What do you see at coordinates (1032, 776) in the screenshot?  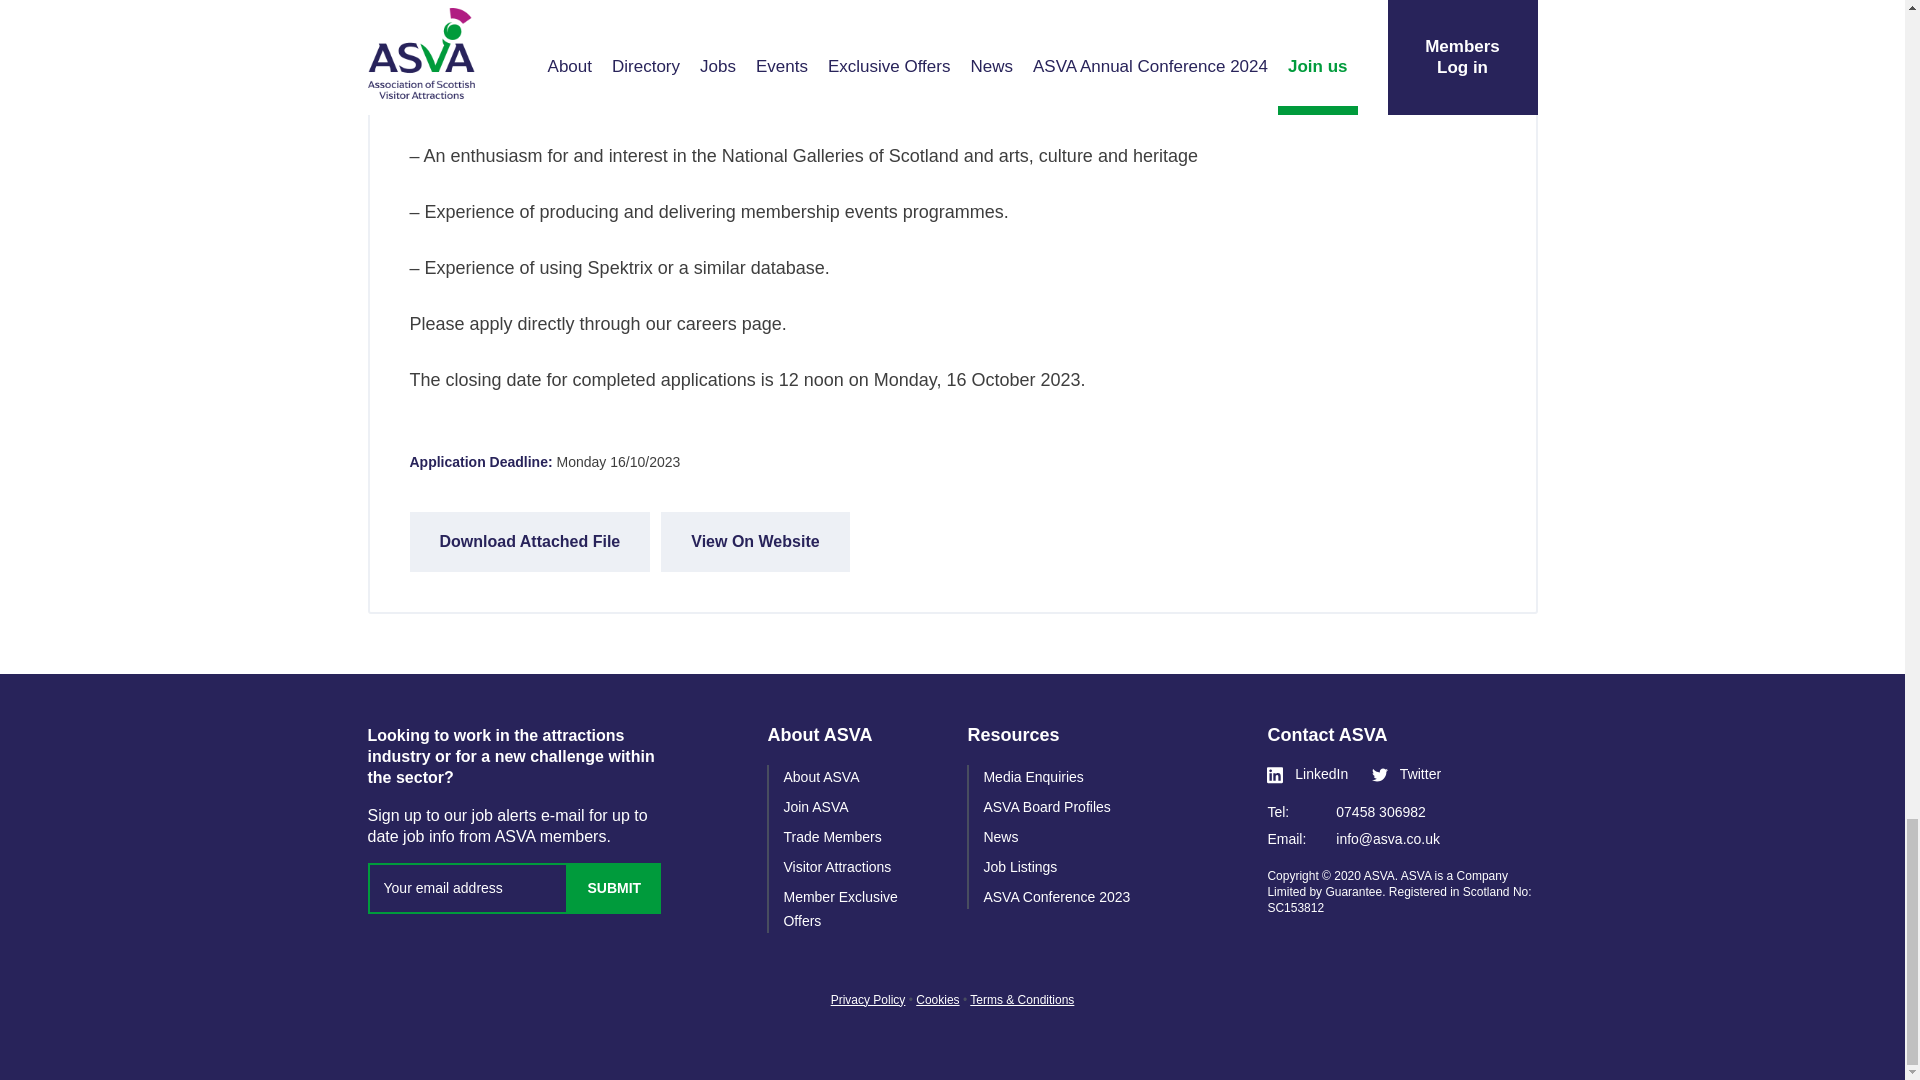 I see `Media Enquiries` at bounding box center [1032, 776].